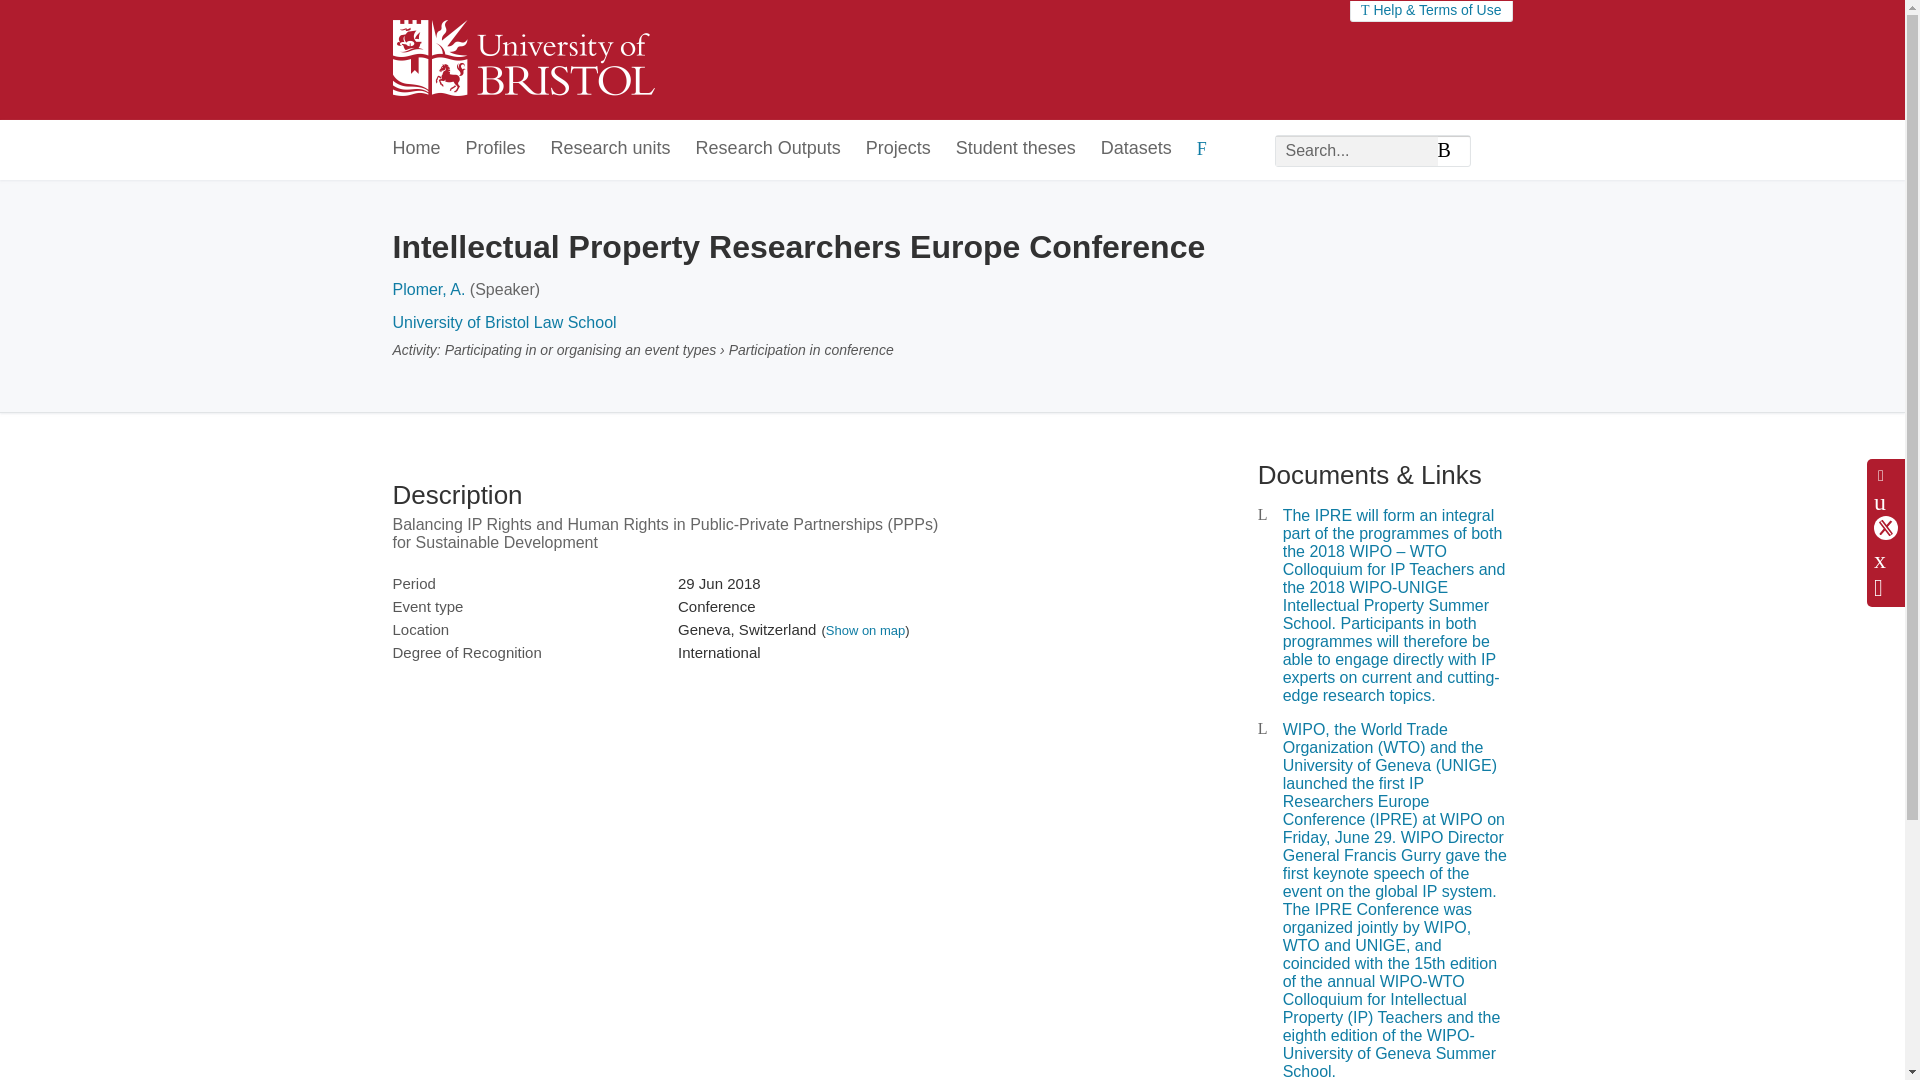 This screenshot has height=1080, width=1920. Describe the element at coordinates (1136, 149) in the screenshot. I see `Datasets` at that location.